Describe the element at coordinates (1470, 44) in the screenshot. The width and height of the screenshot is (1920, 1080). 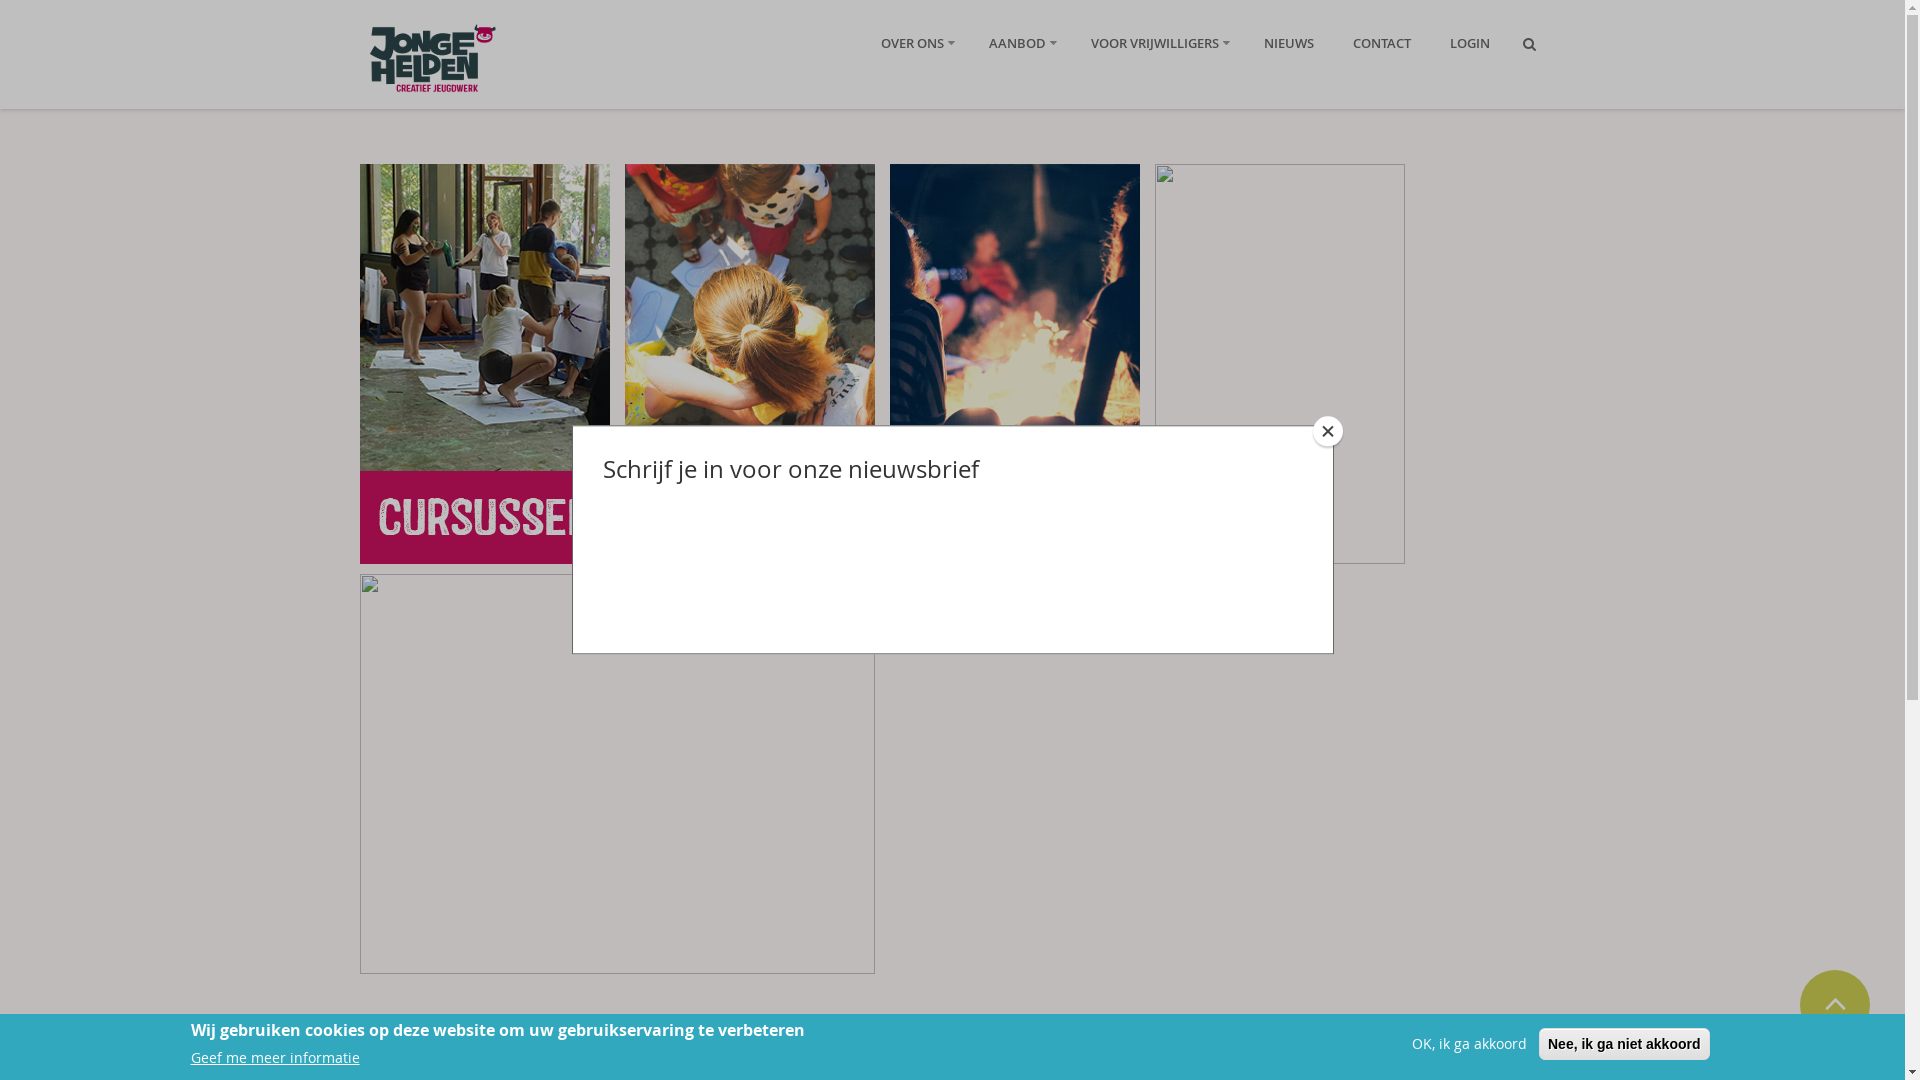
I see `LOGIN` at that location.